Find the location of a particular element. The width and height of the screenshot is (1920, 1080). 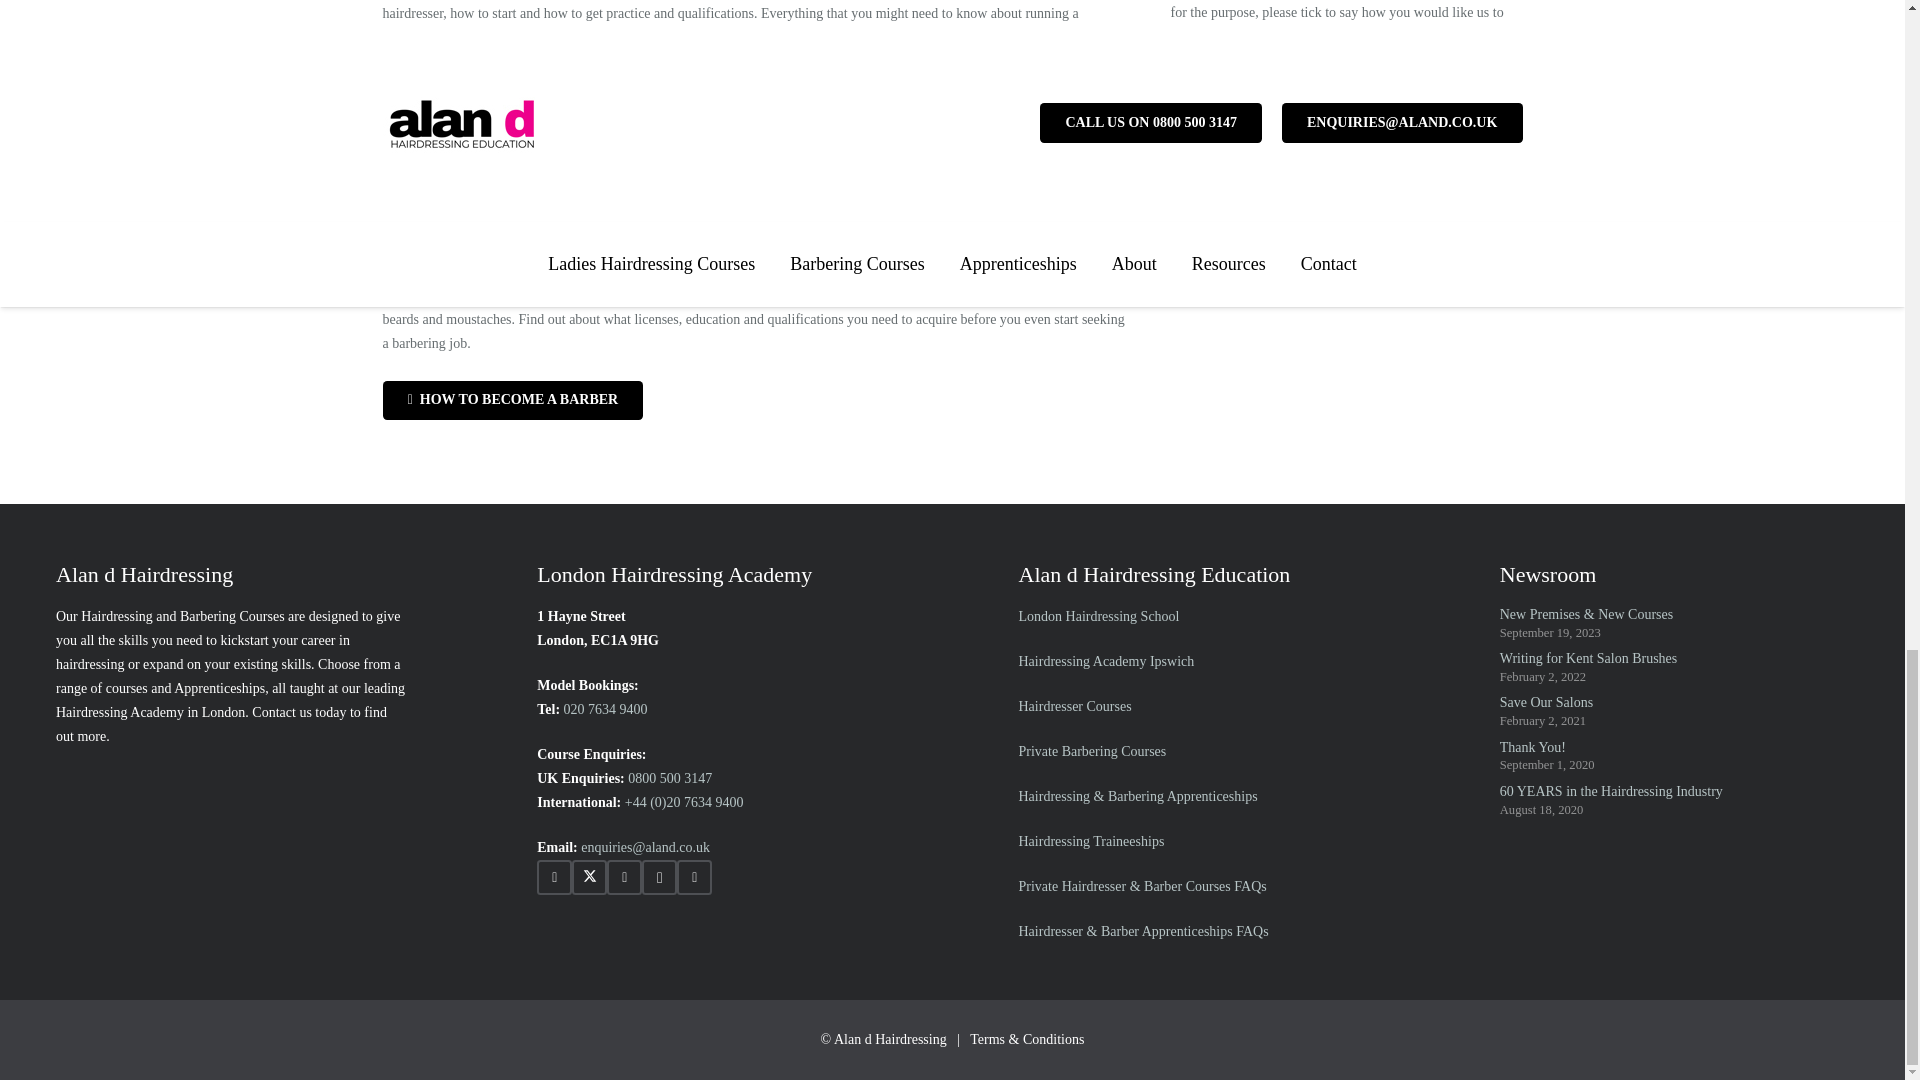

Email is located at coordinates (1178, 105).